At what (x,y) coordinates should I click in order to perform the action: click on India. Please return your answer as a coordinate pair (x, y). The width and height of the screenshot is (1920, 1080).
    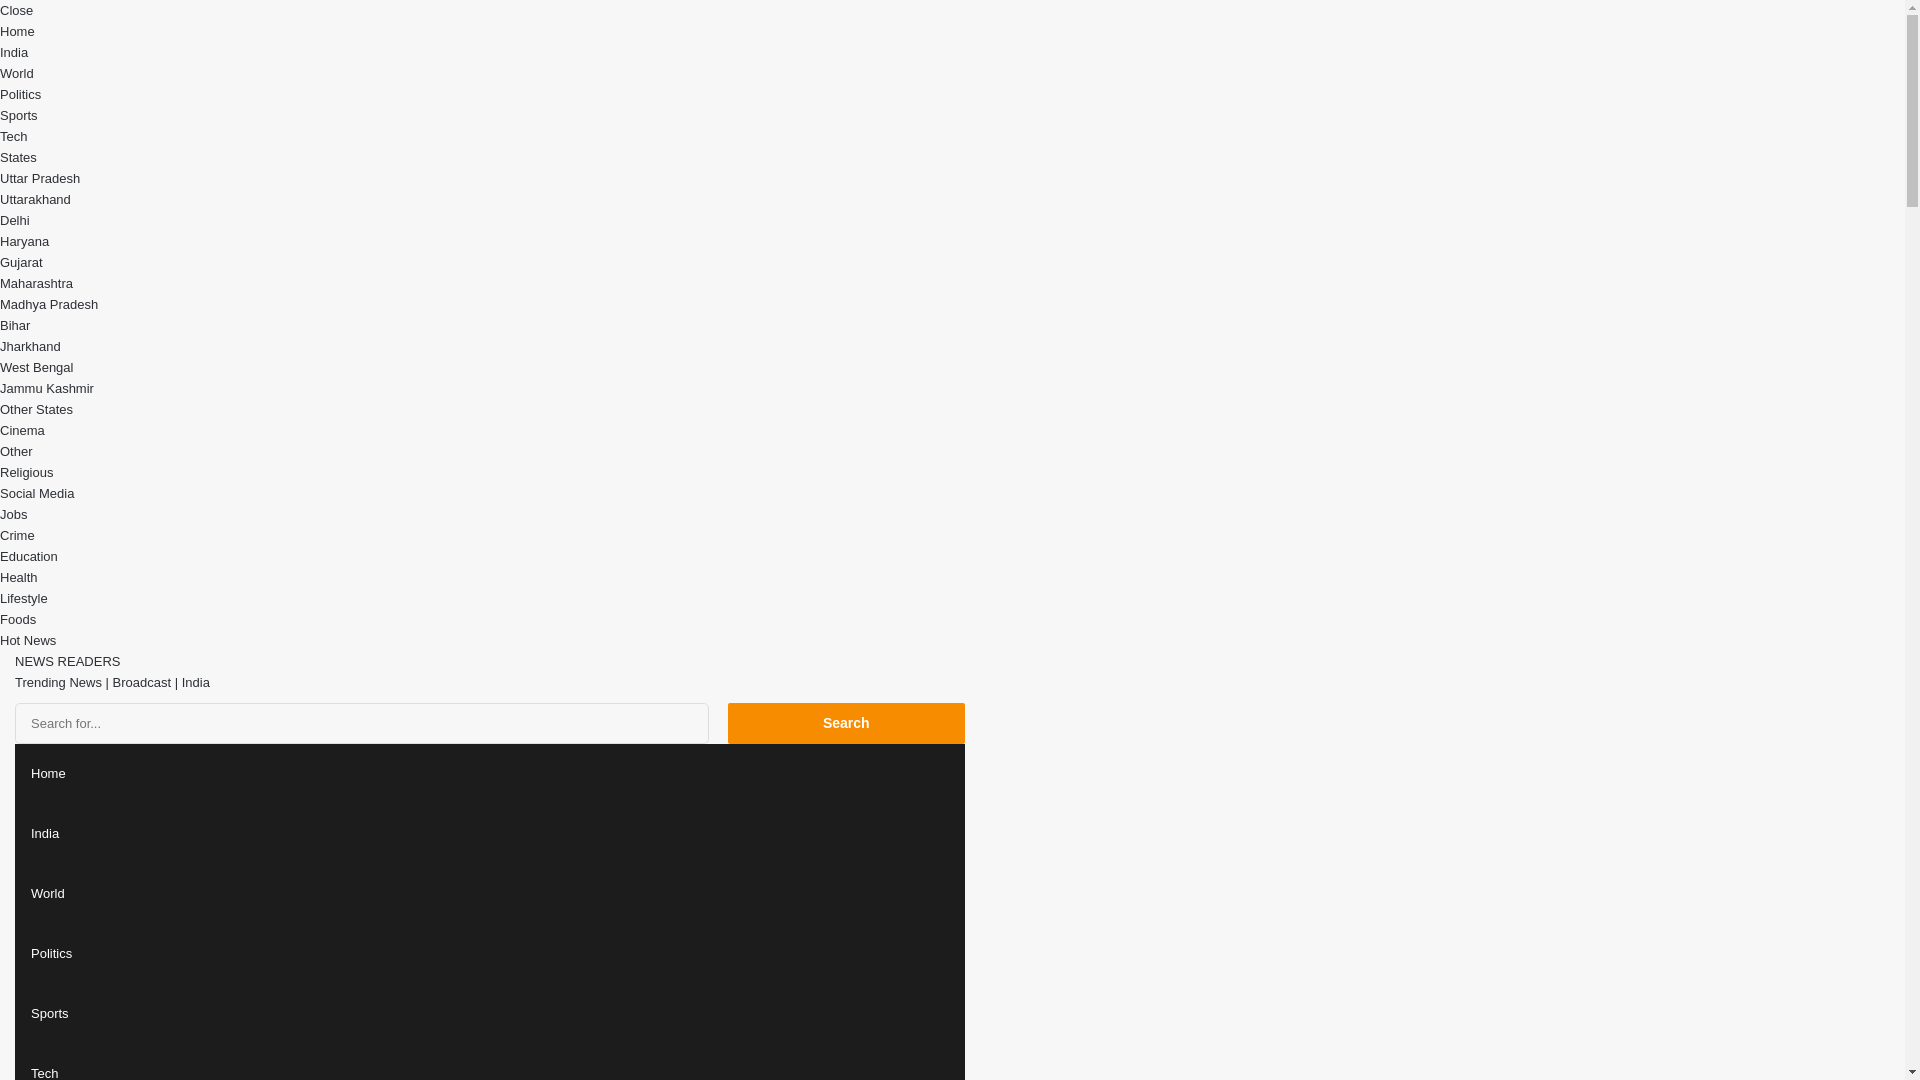
    Looking at the image, I should click on (14, 52).